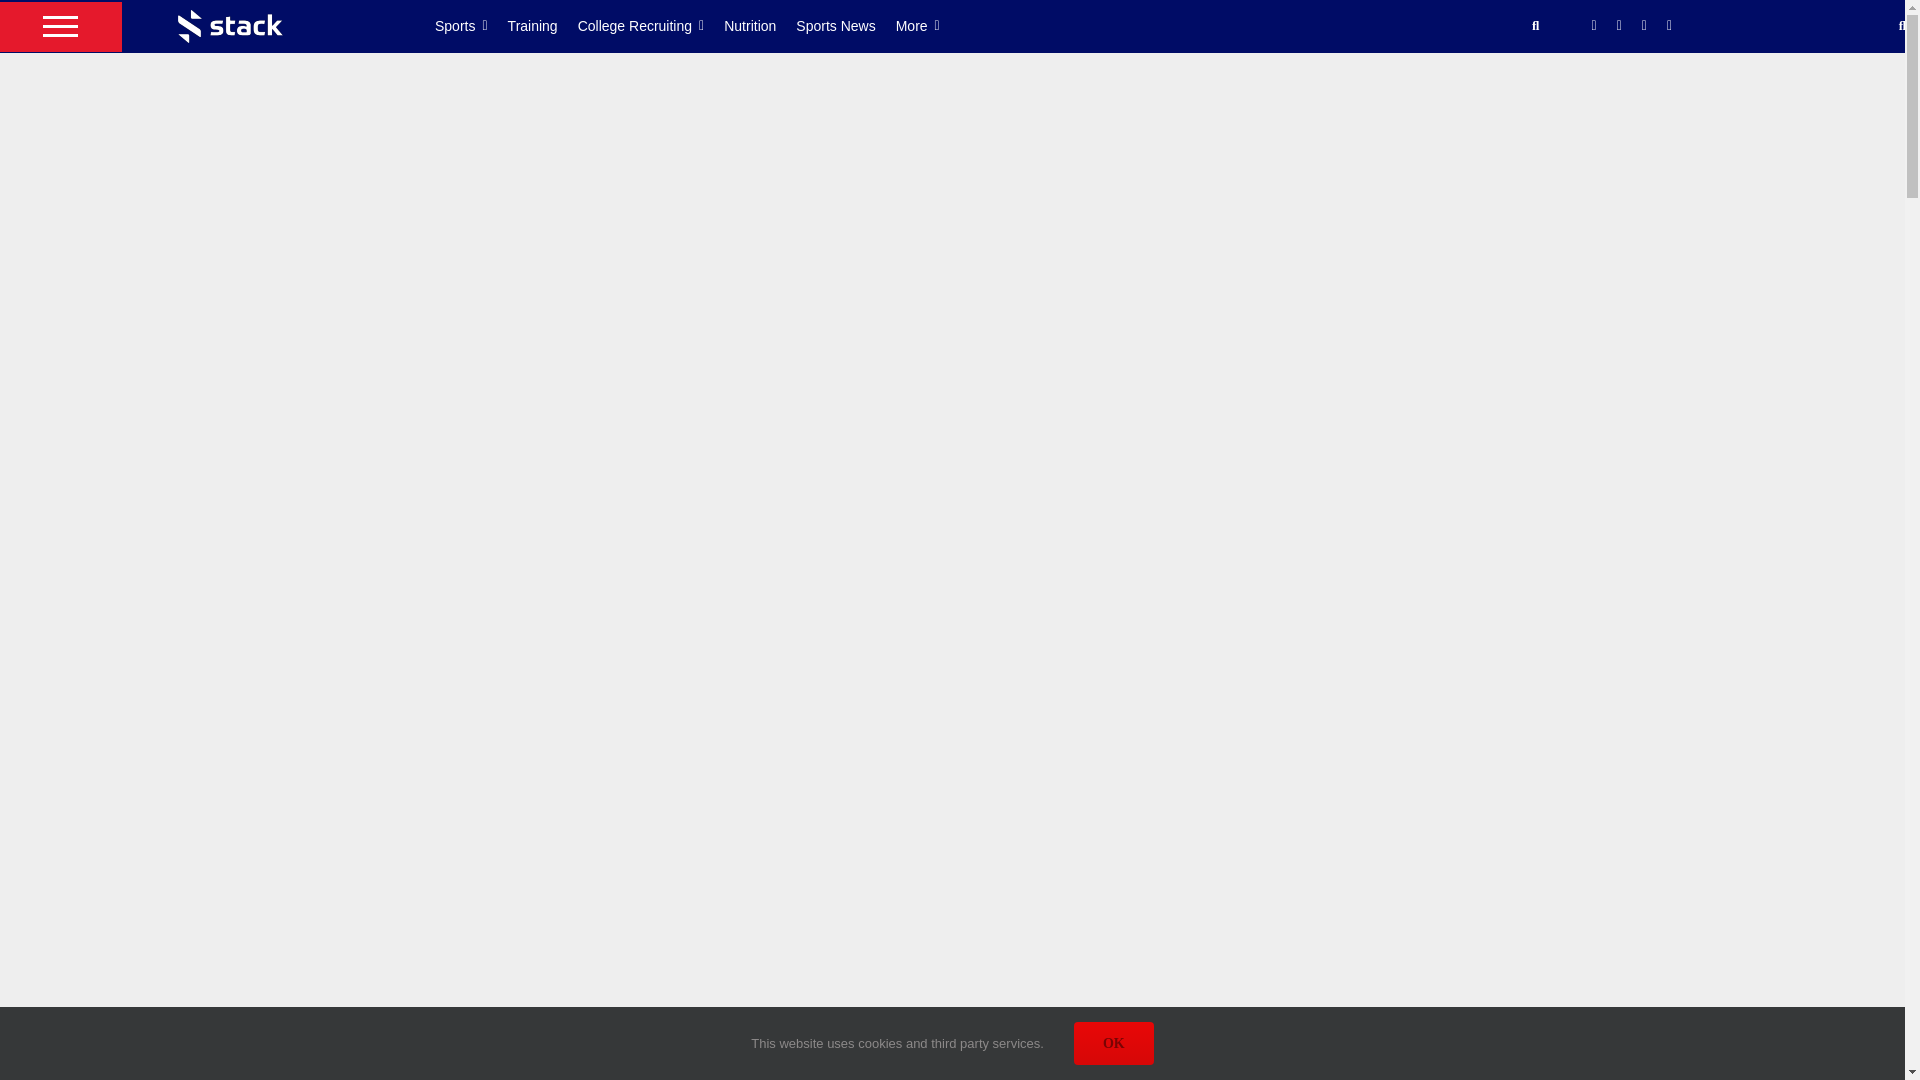  What do you see at coordinates (928, 26) in the screenshot?
I see `More` at bounding box center [928, 26].